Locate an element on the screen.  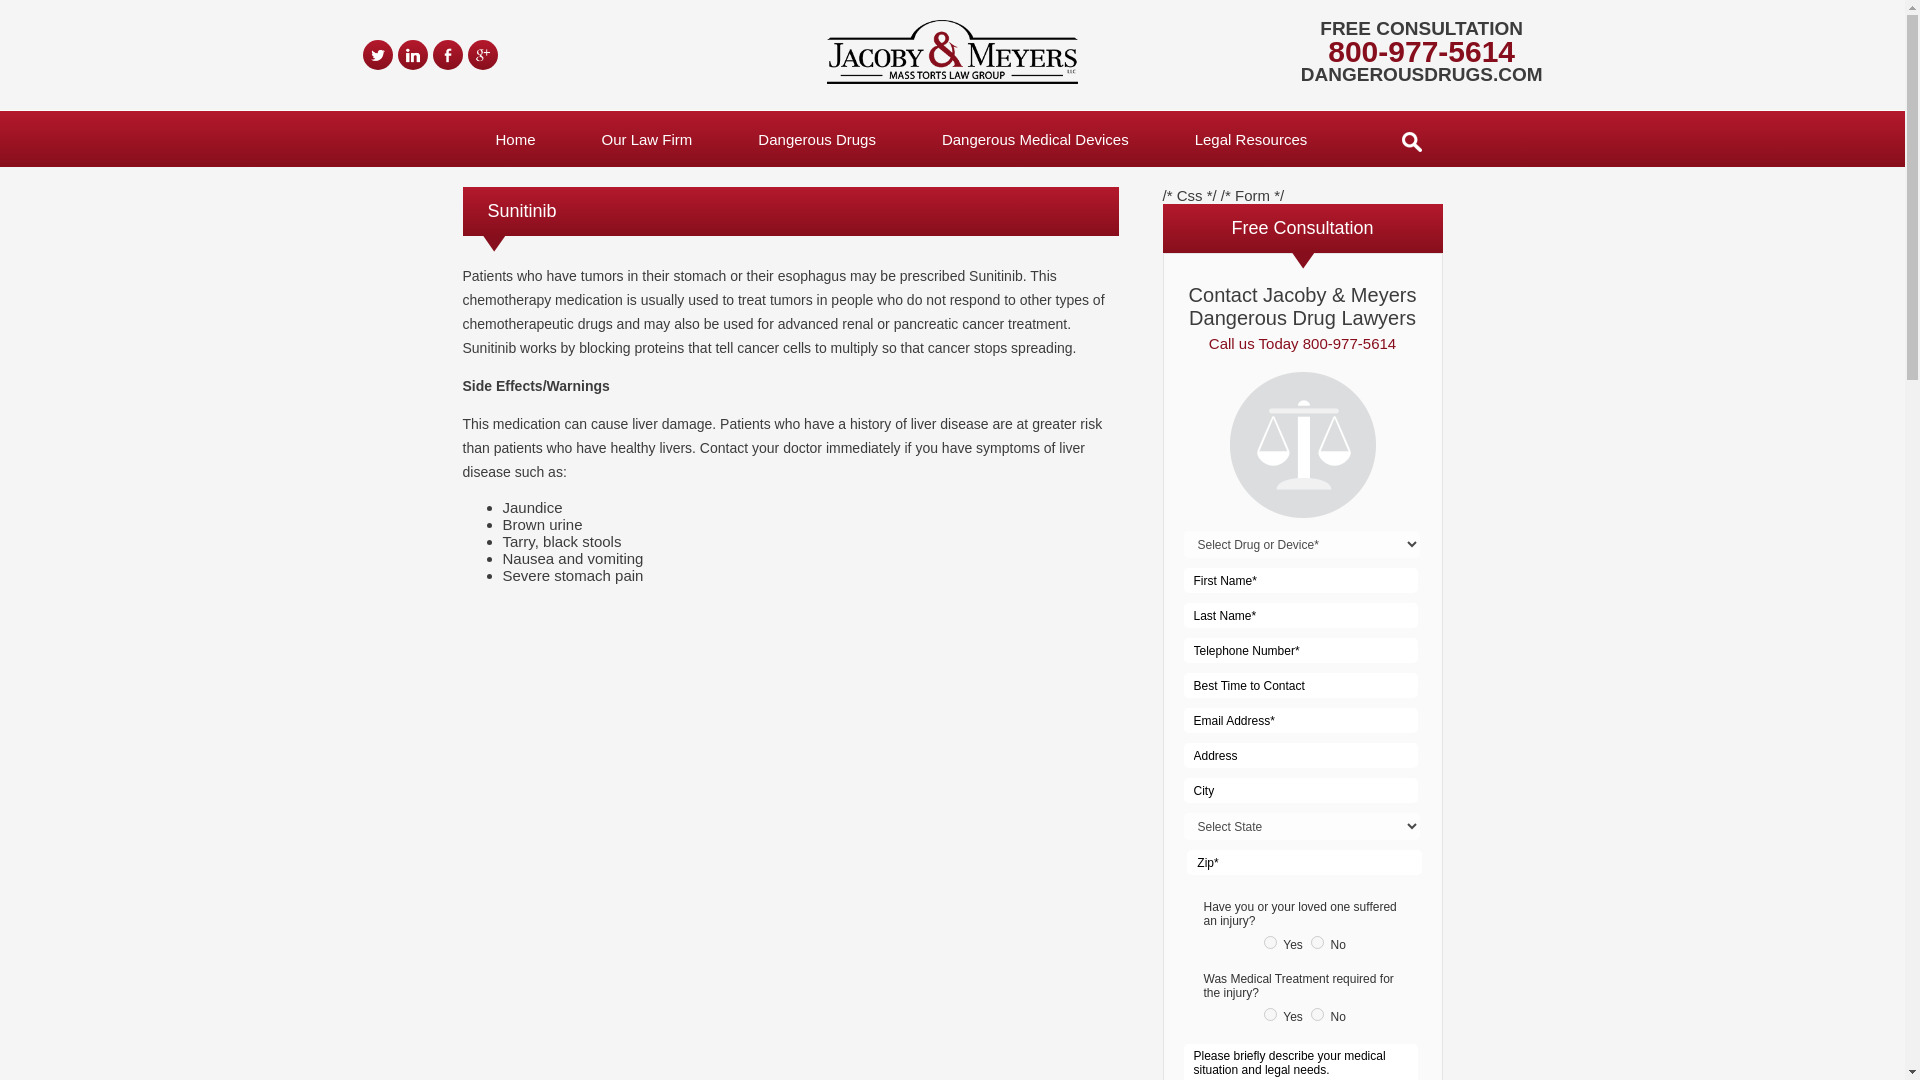
No is located at coordinates (1318, 942).